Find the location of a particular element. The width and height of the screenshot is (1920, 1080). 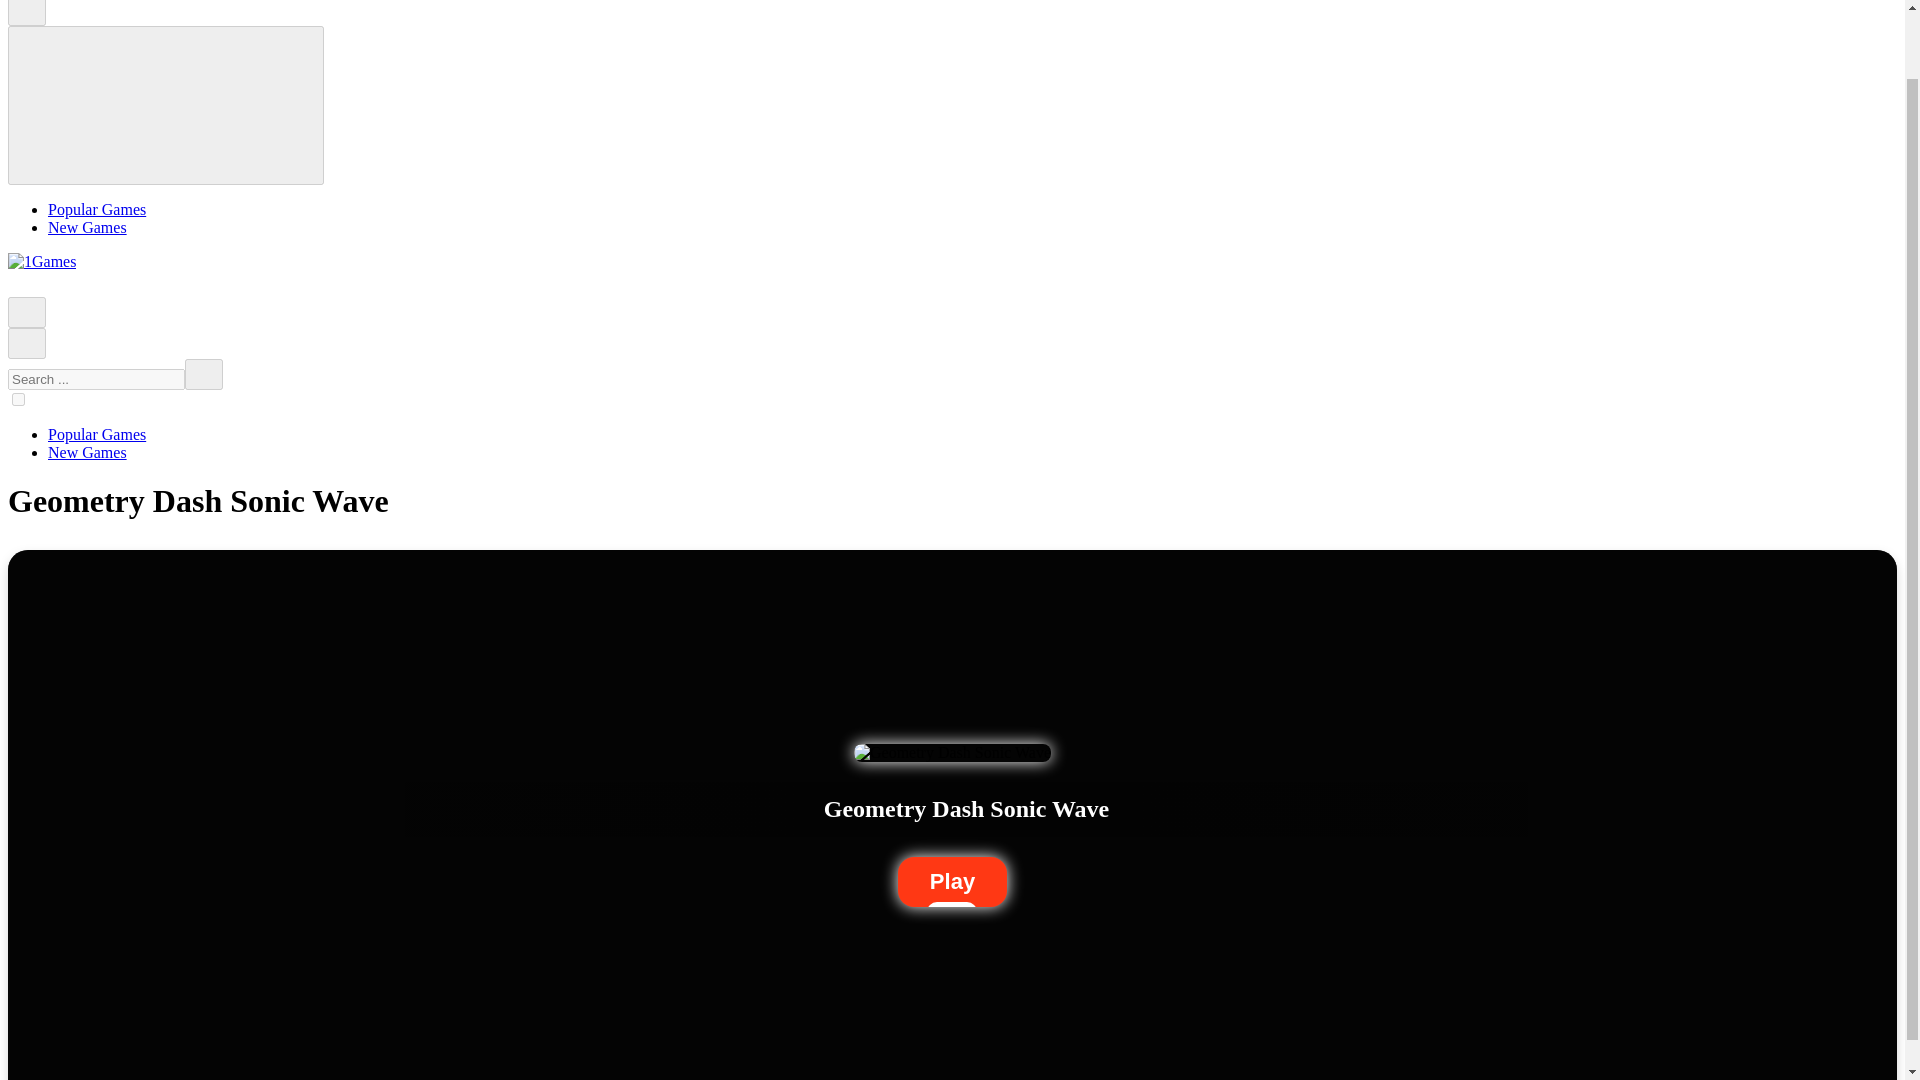

Popular Games is located at coordinates (96, 209).